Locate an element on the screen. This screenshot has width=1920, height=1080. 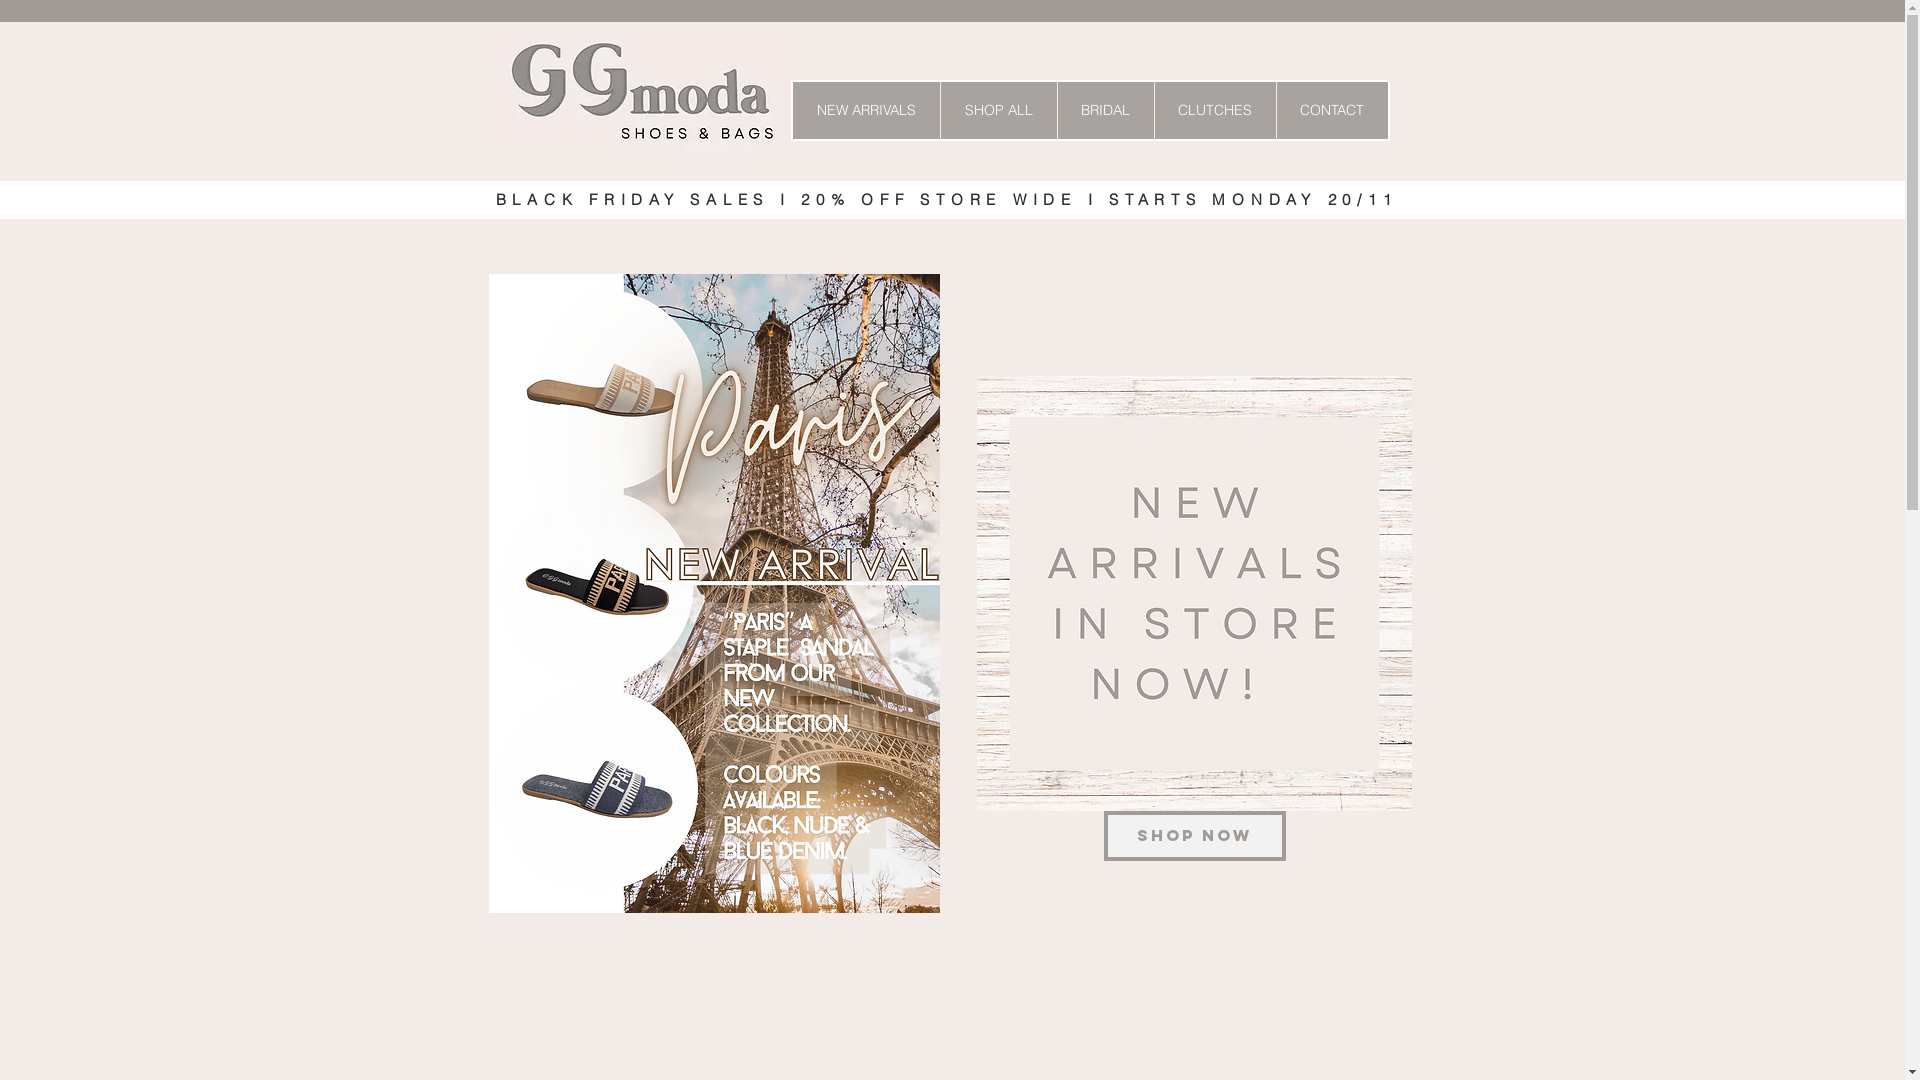
CLUTCHES is located at coordinates (1215, 110).